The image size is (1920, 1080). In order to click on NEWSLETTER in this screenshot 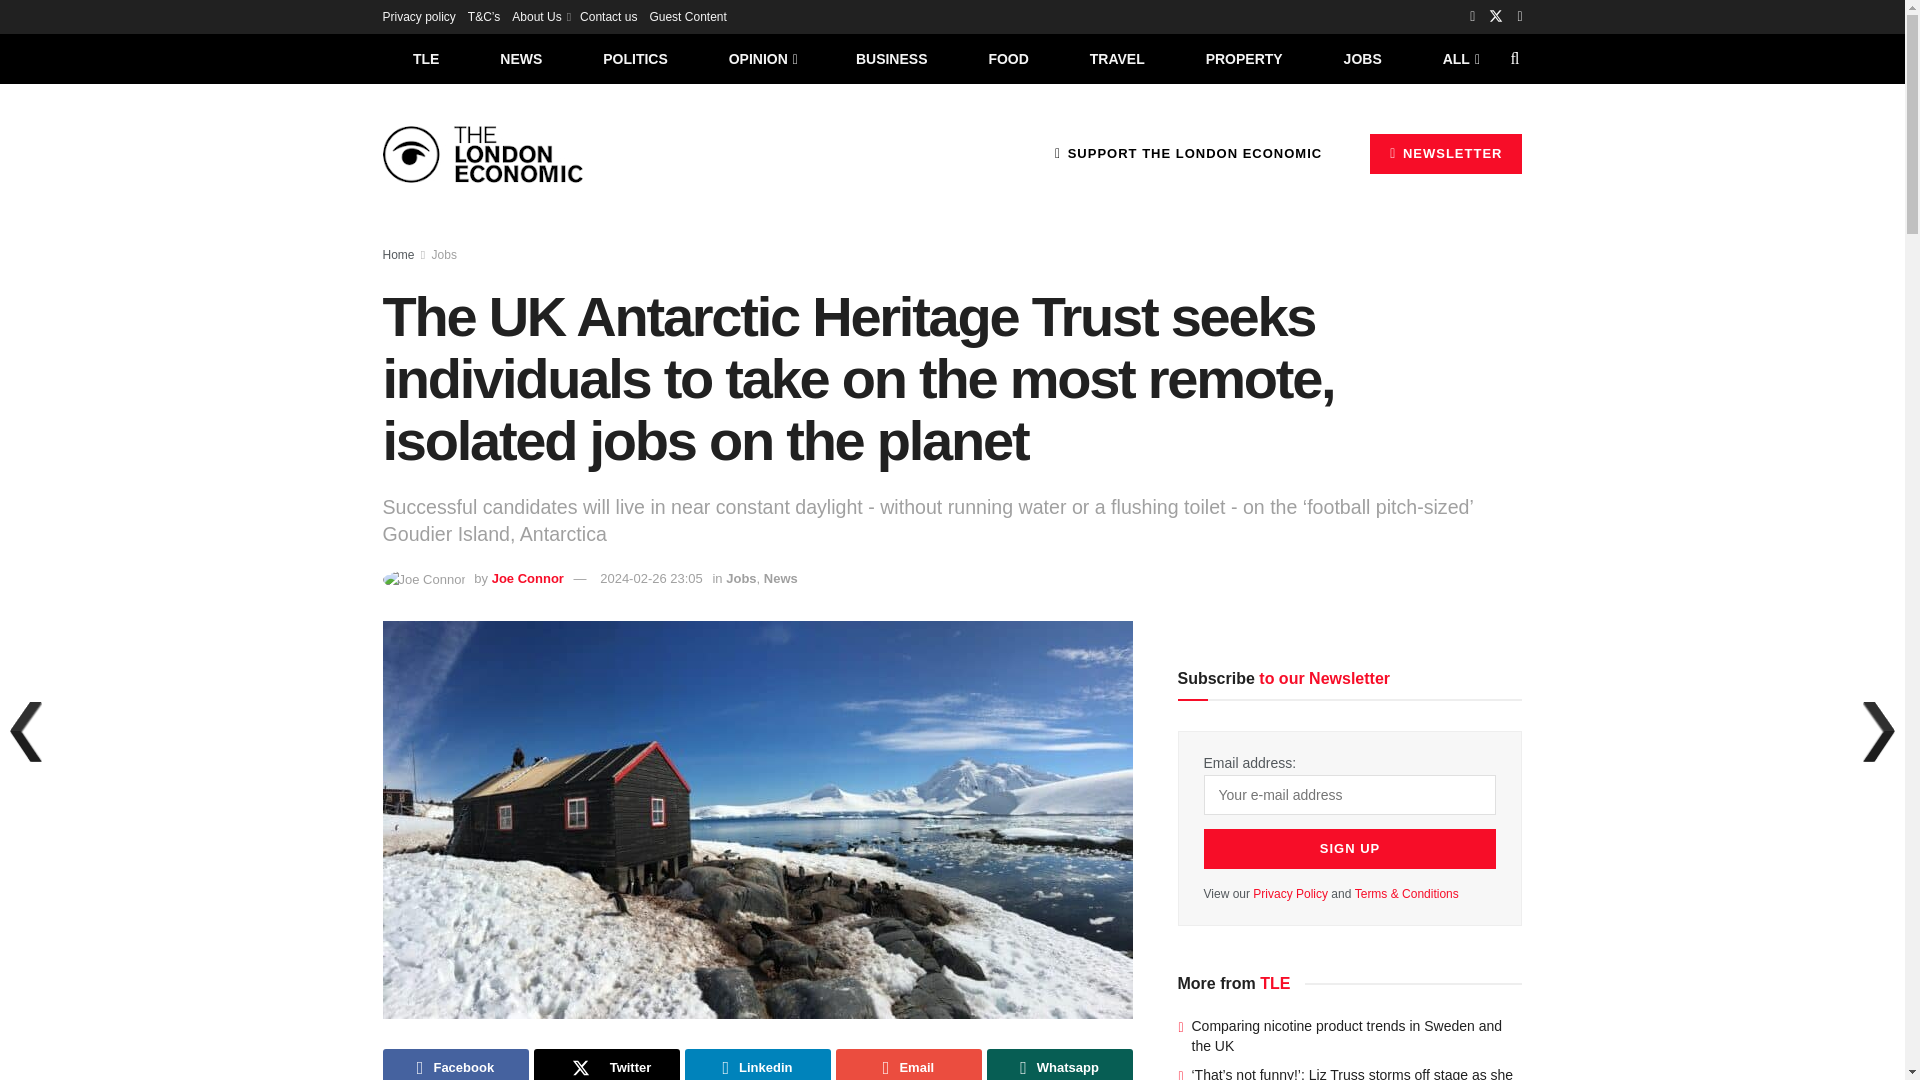, I will do `click(1446, 153)`.